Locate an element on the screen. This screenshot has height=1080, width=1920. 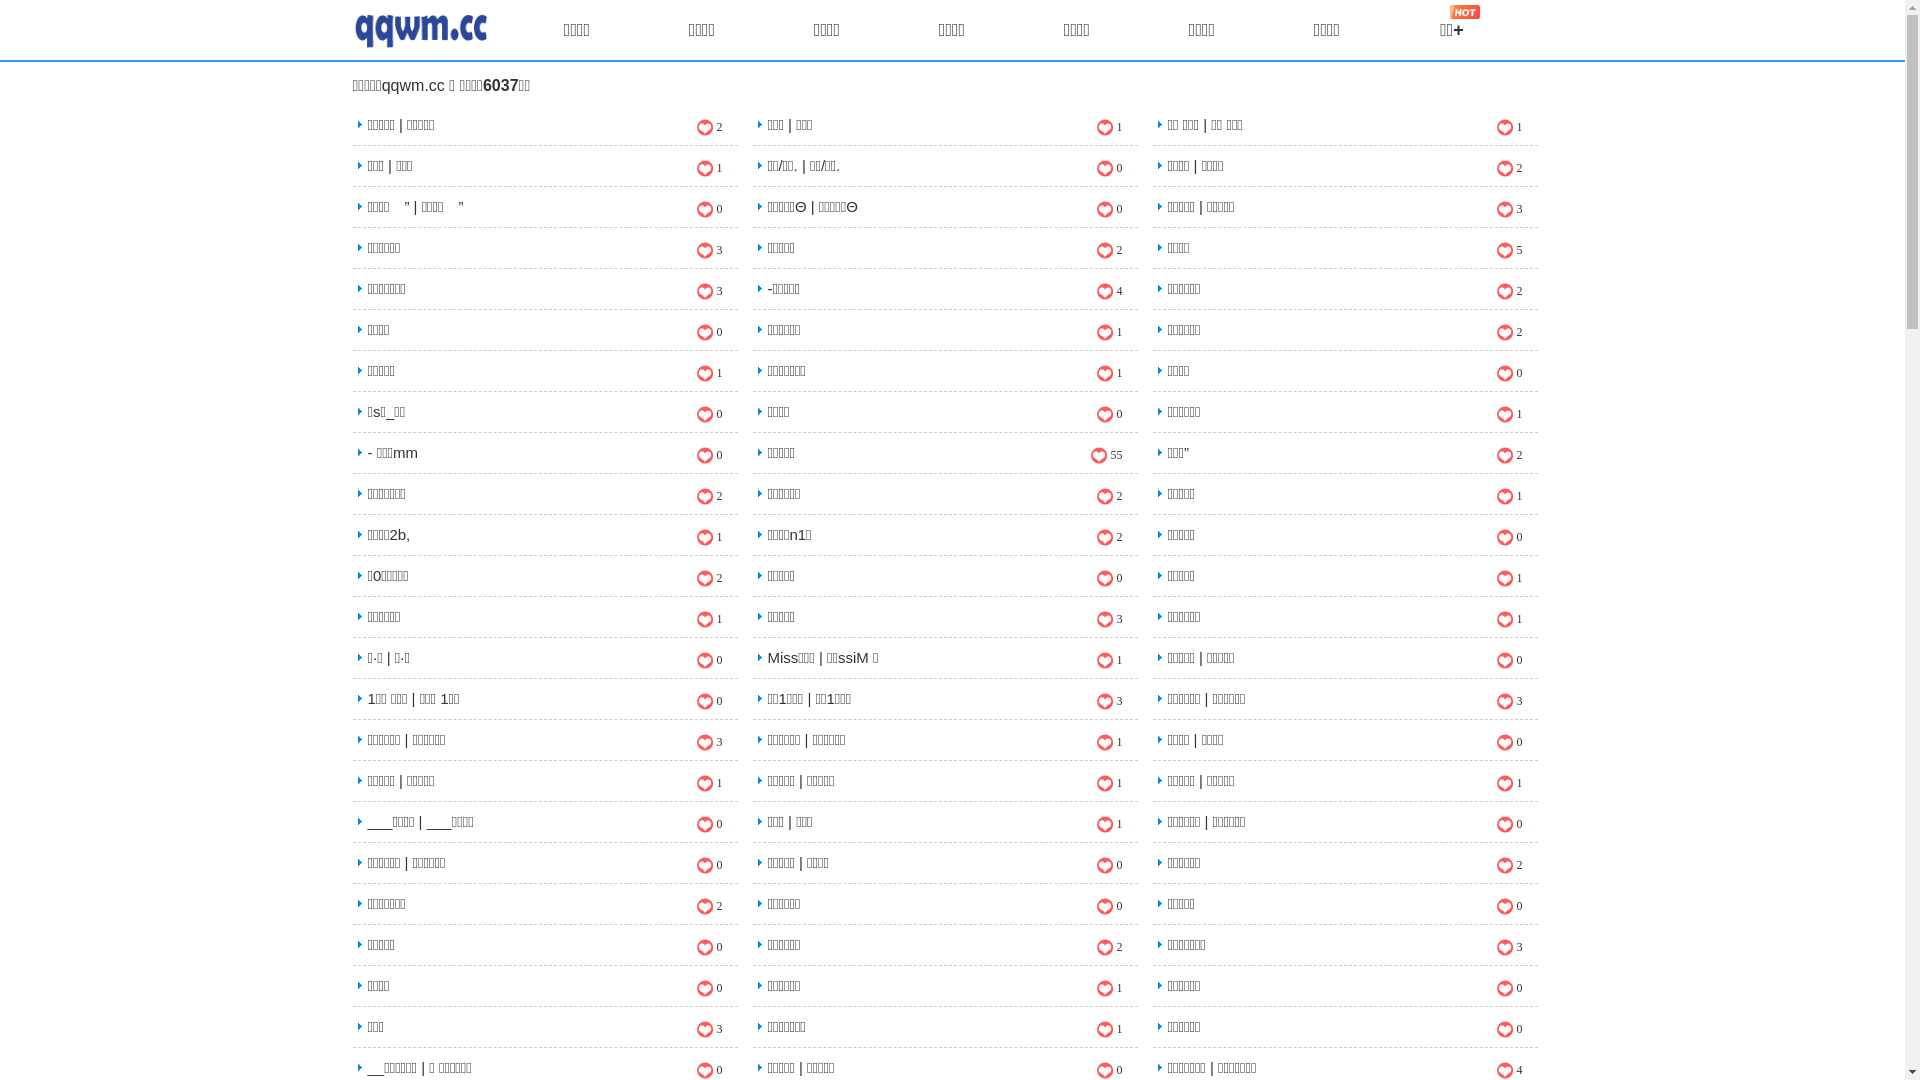
0 is located at coordinates (1109, 866).